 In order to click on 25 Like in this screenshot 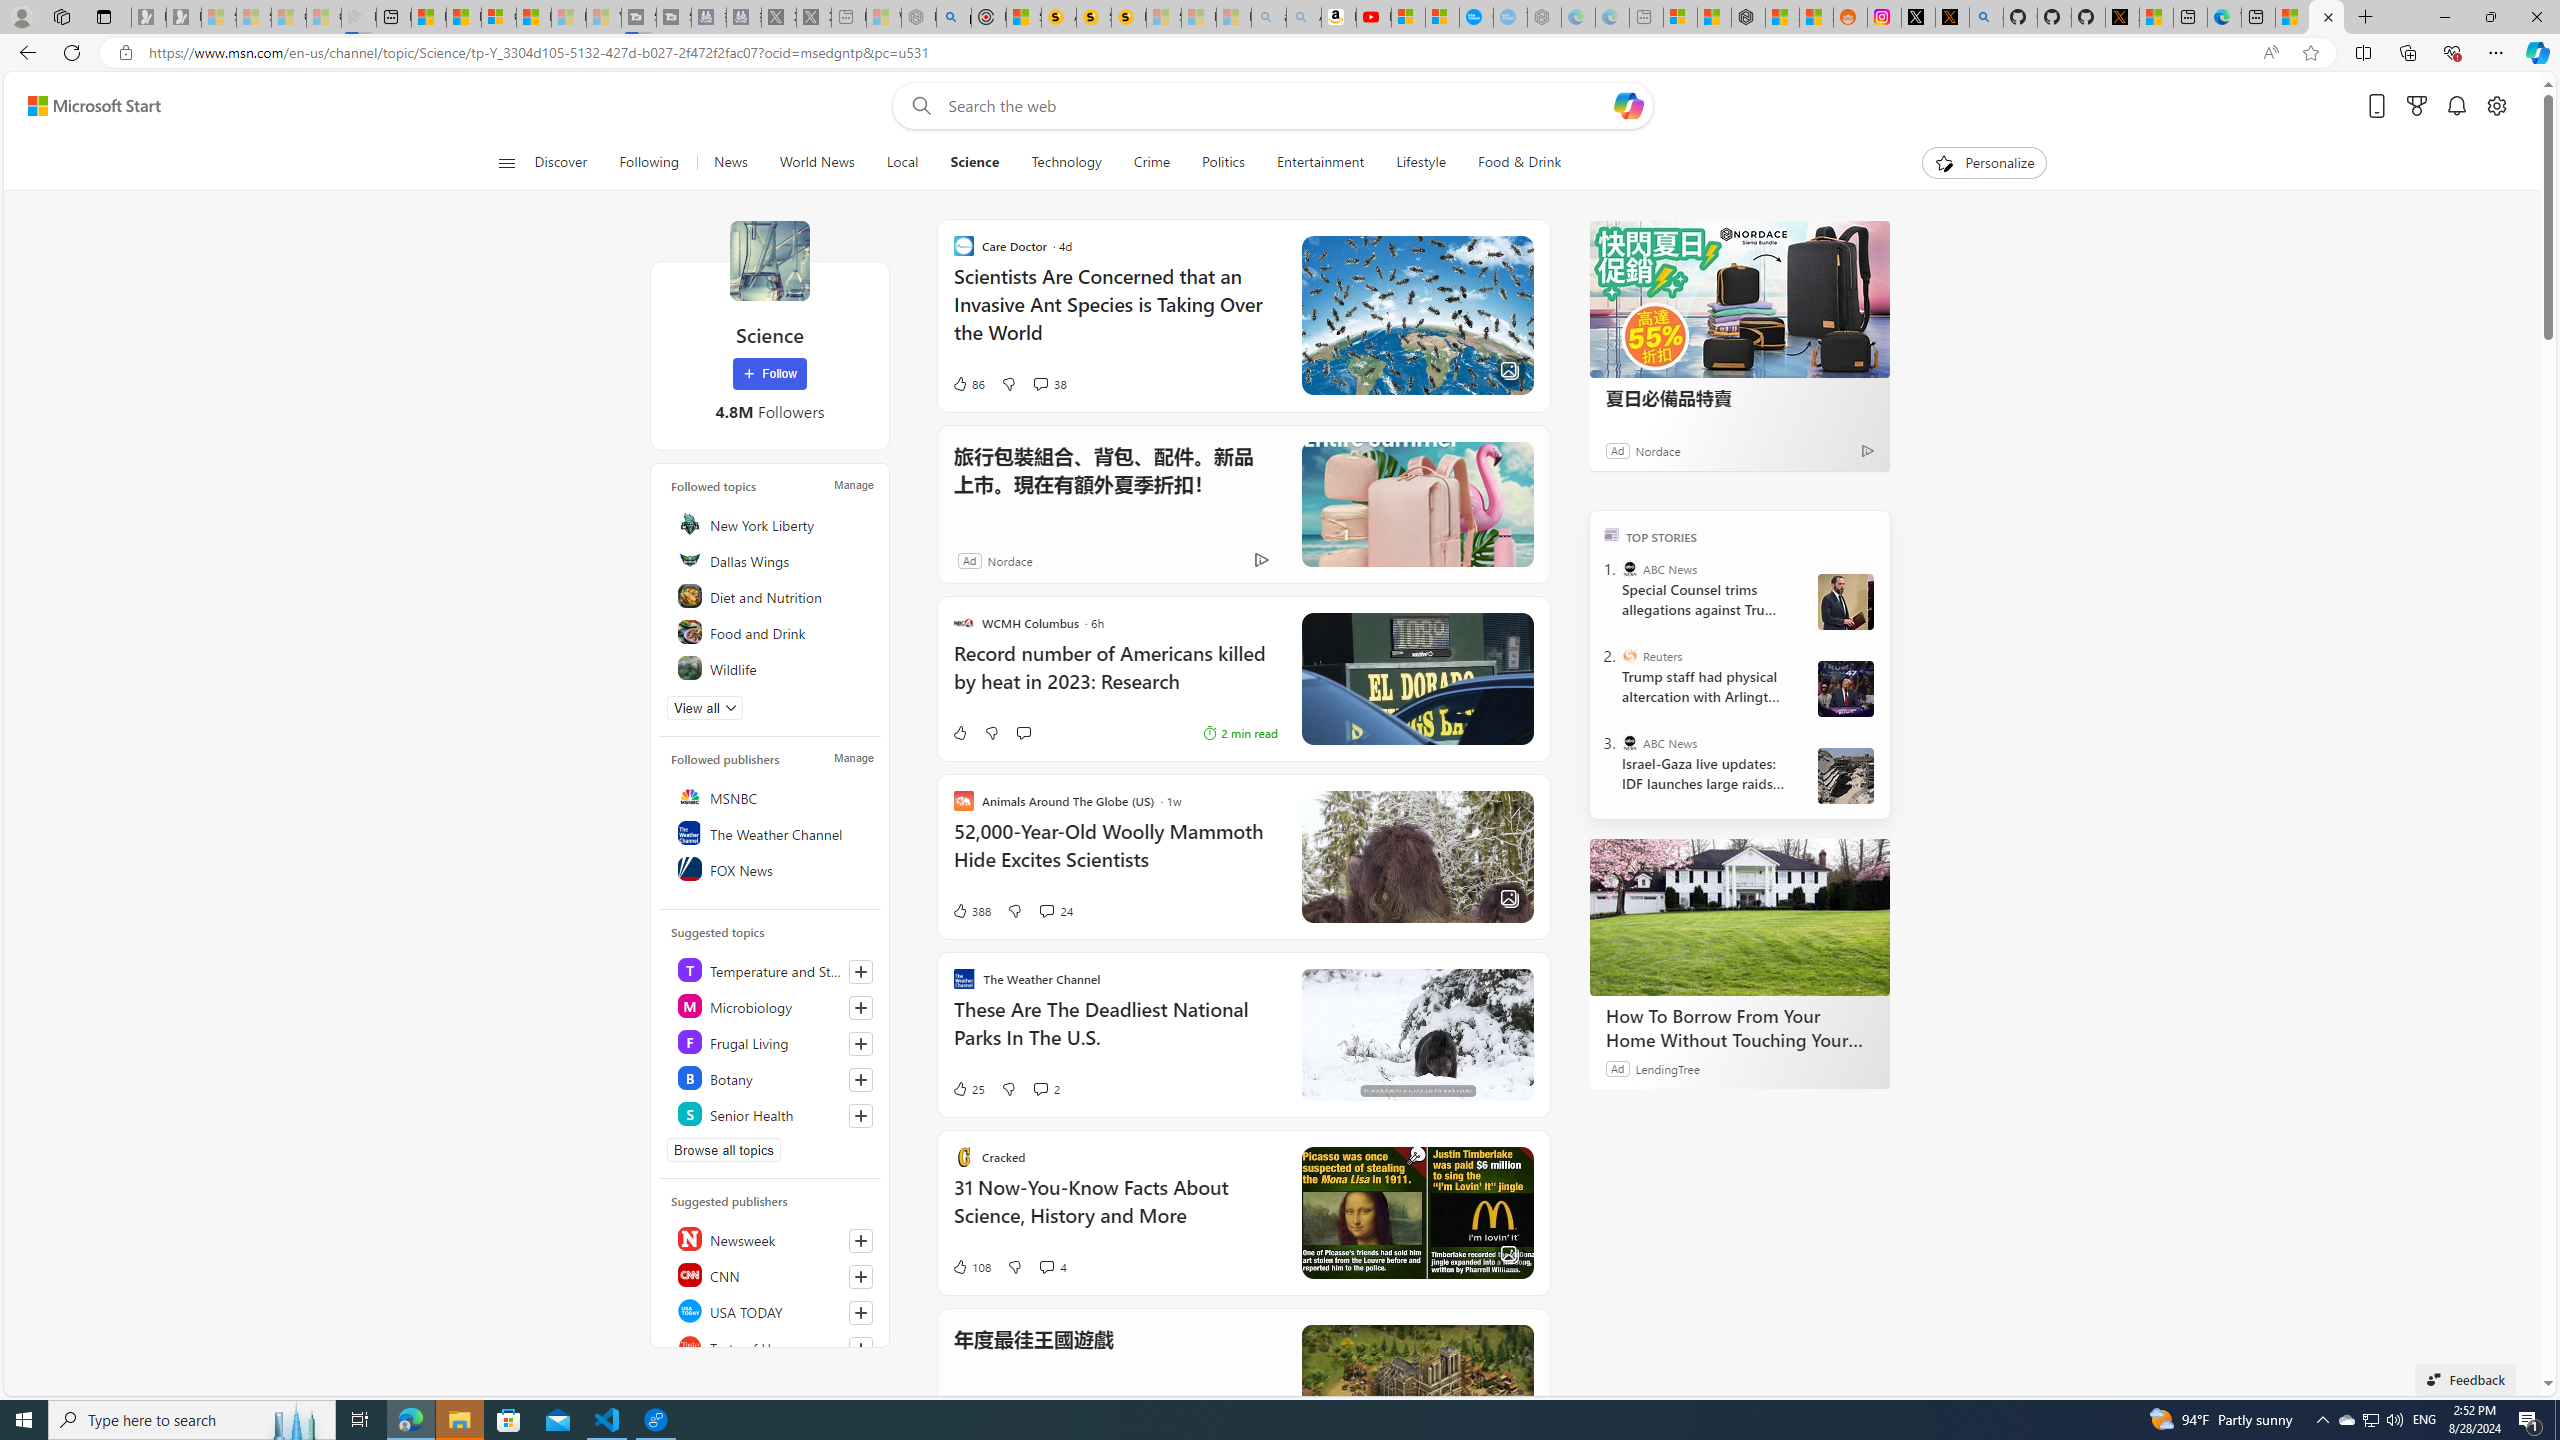, I will do `click(968, 1089)`.